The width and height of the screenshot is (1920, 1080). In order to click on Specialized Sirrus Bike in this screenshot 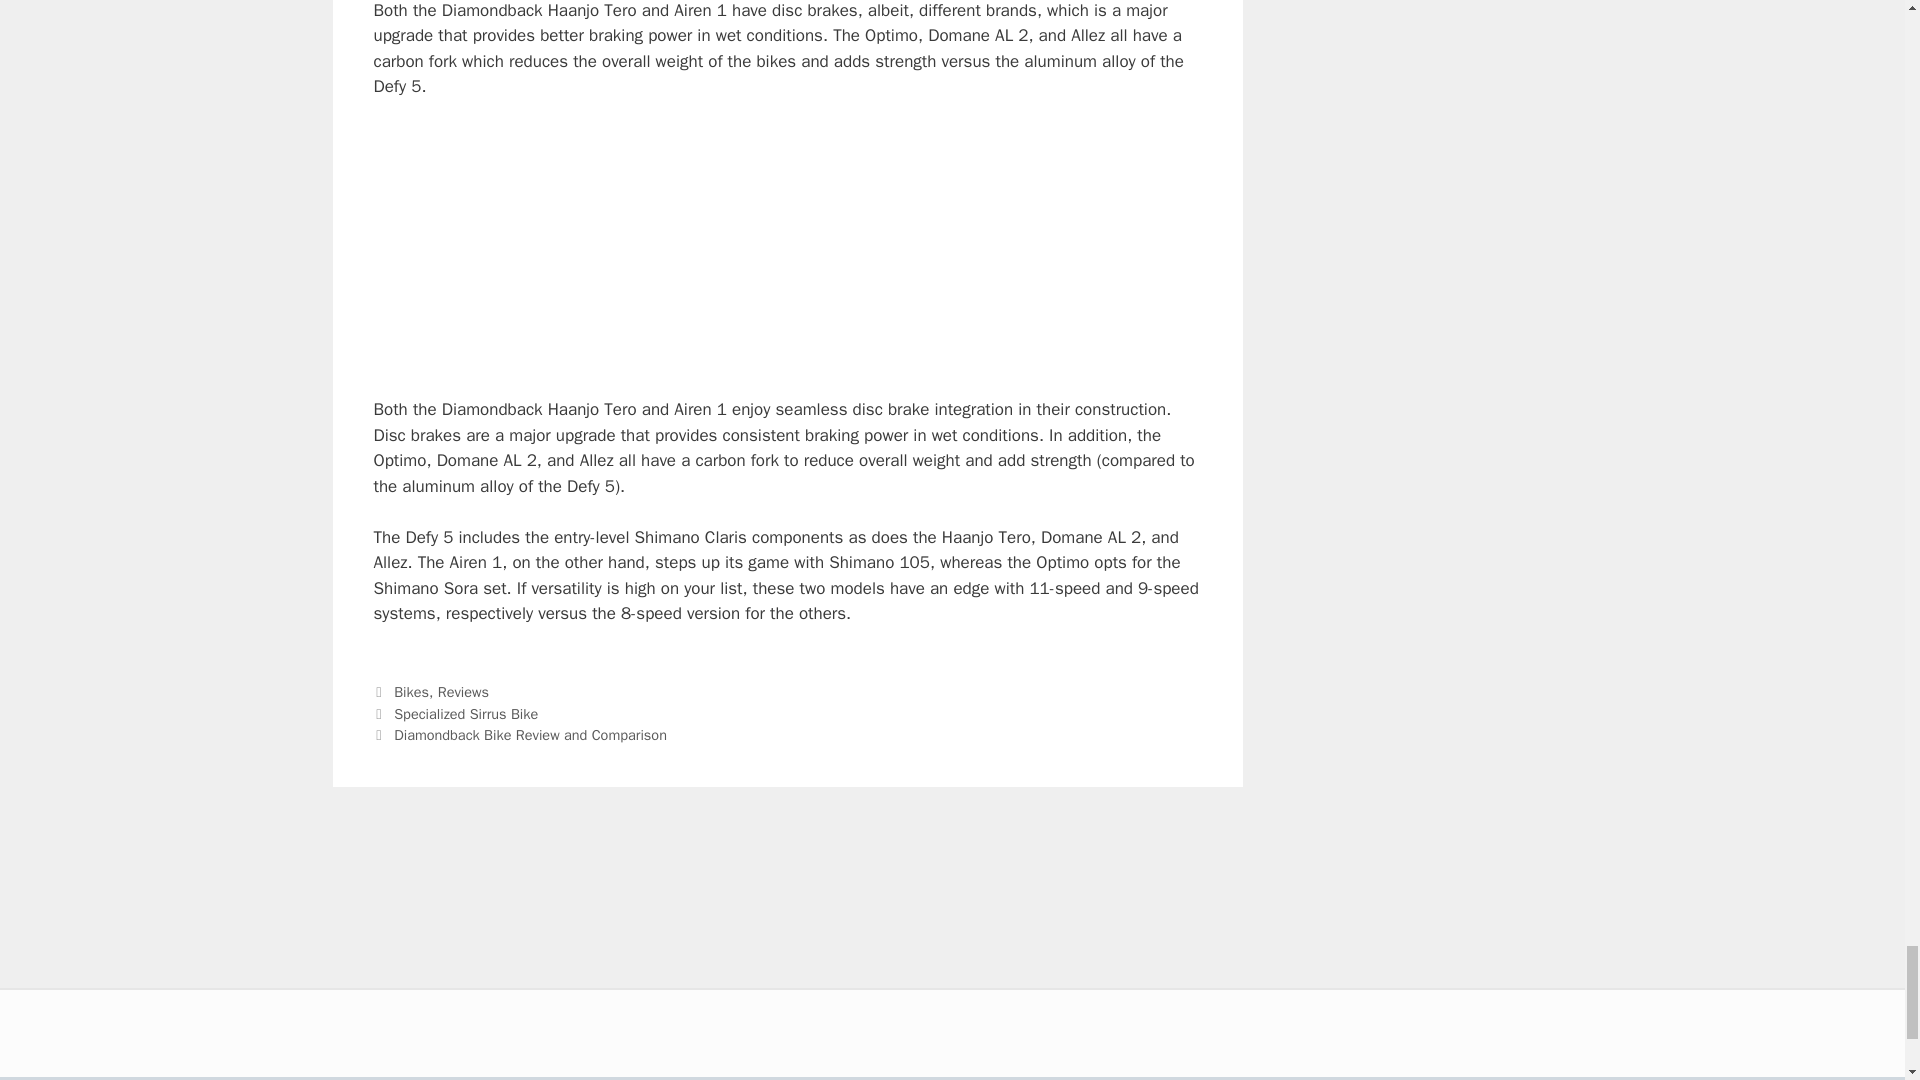, I will do `click(465, 714)`.